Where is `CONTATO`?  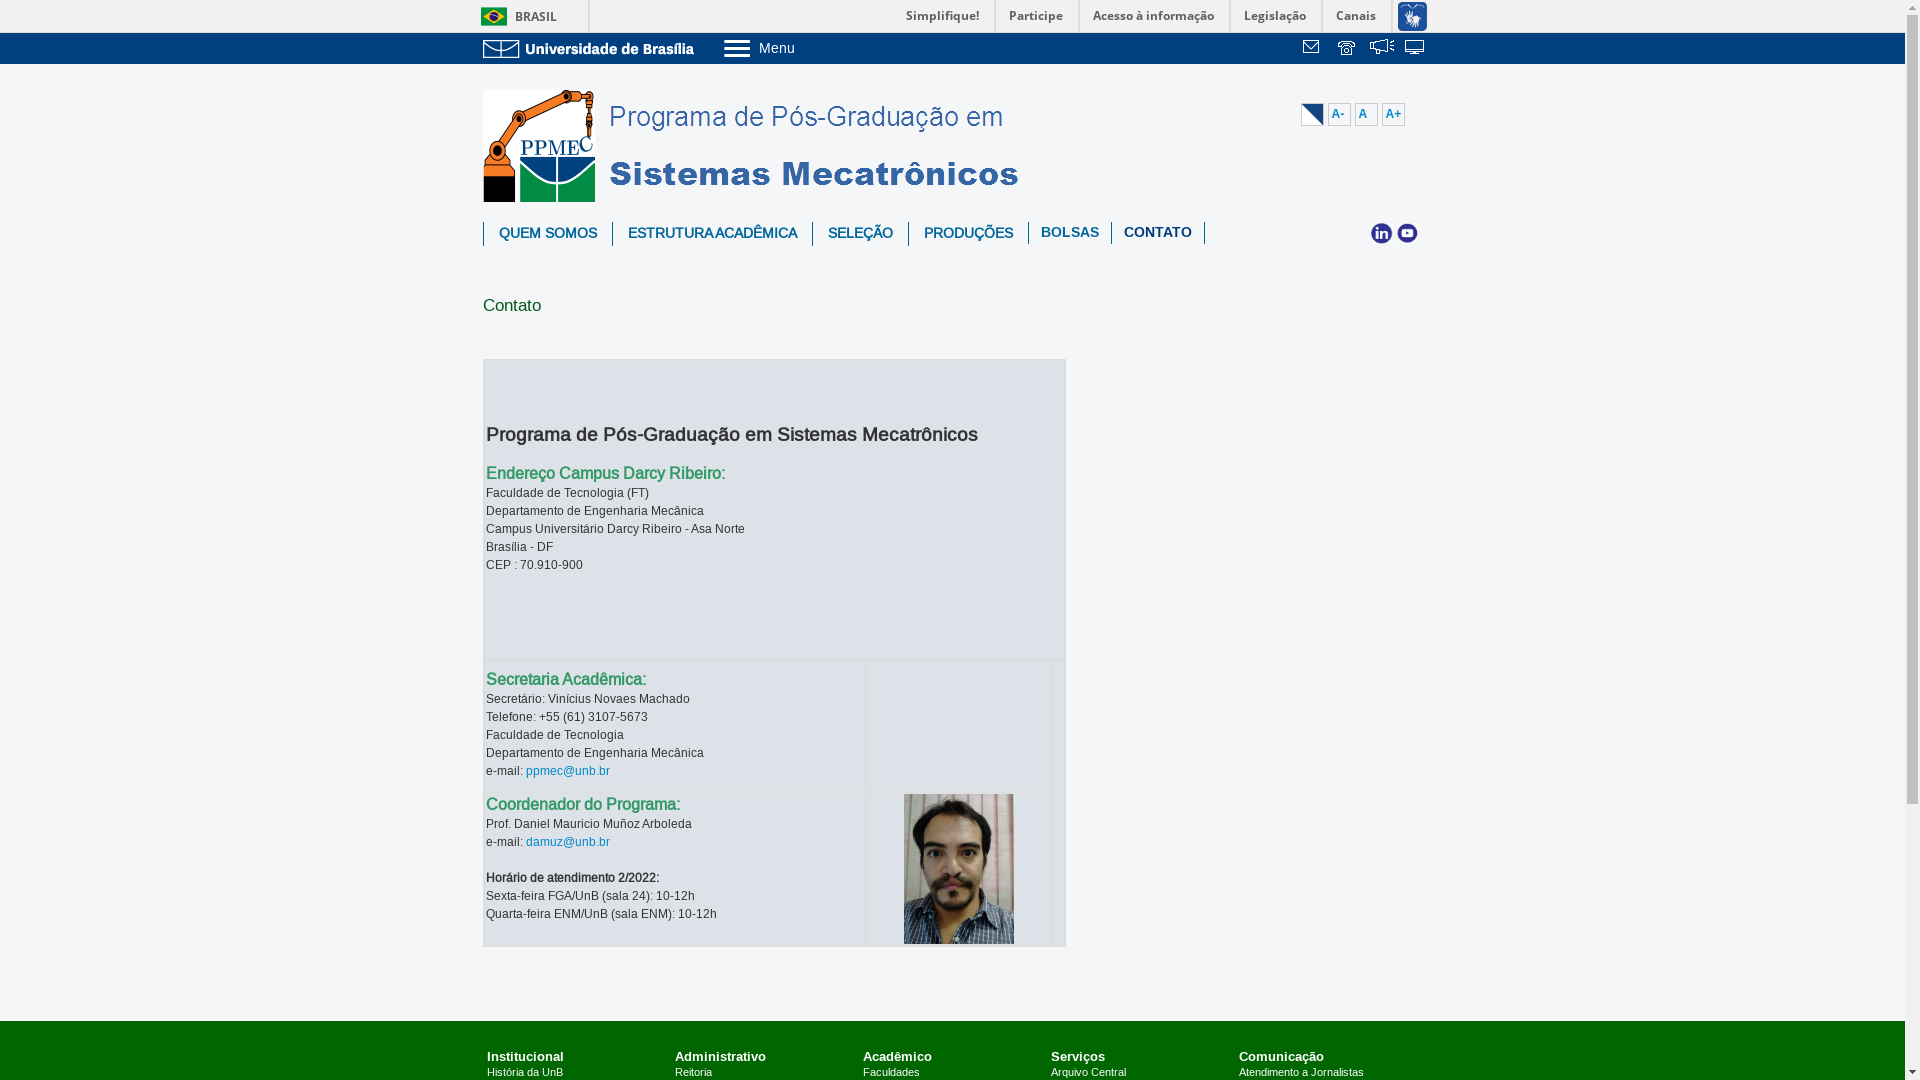 CONTATO is located at coordinates (1158, 233).